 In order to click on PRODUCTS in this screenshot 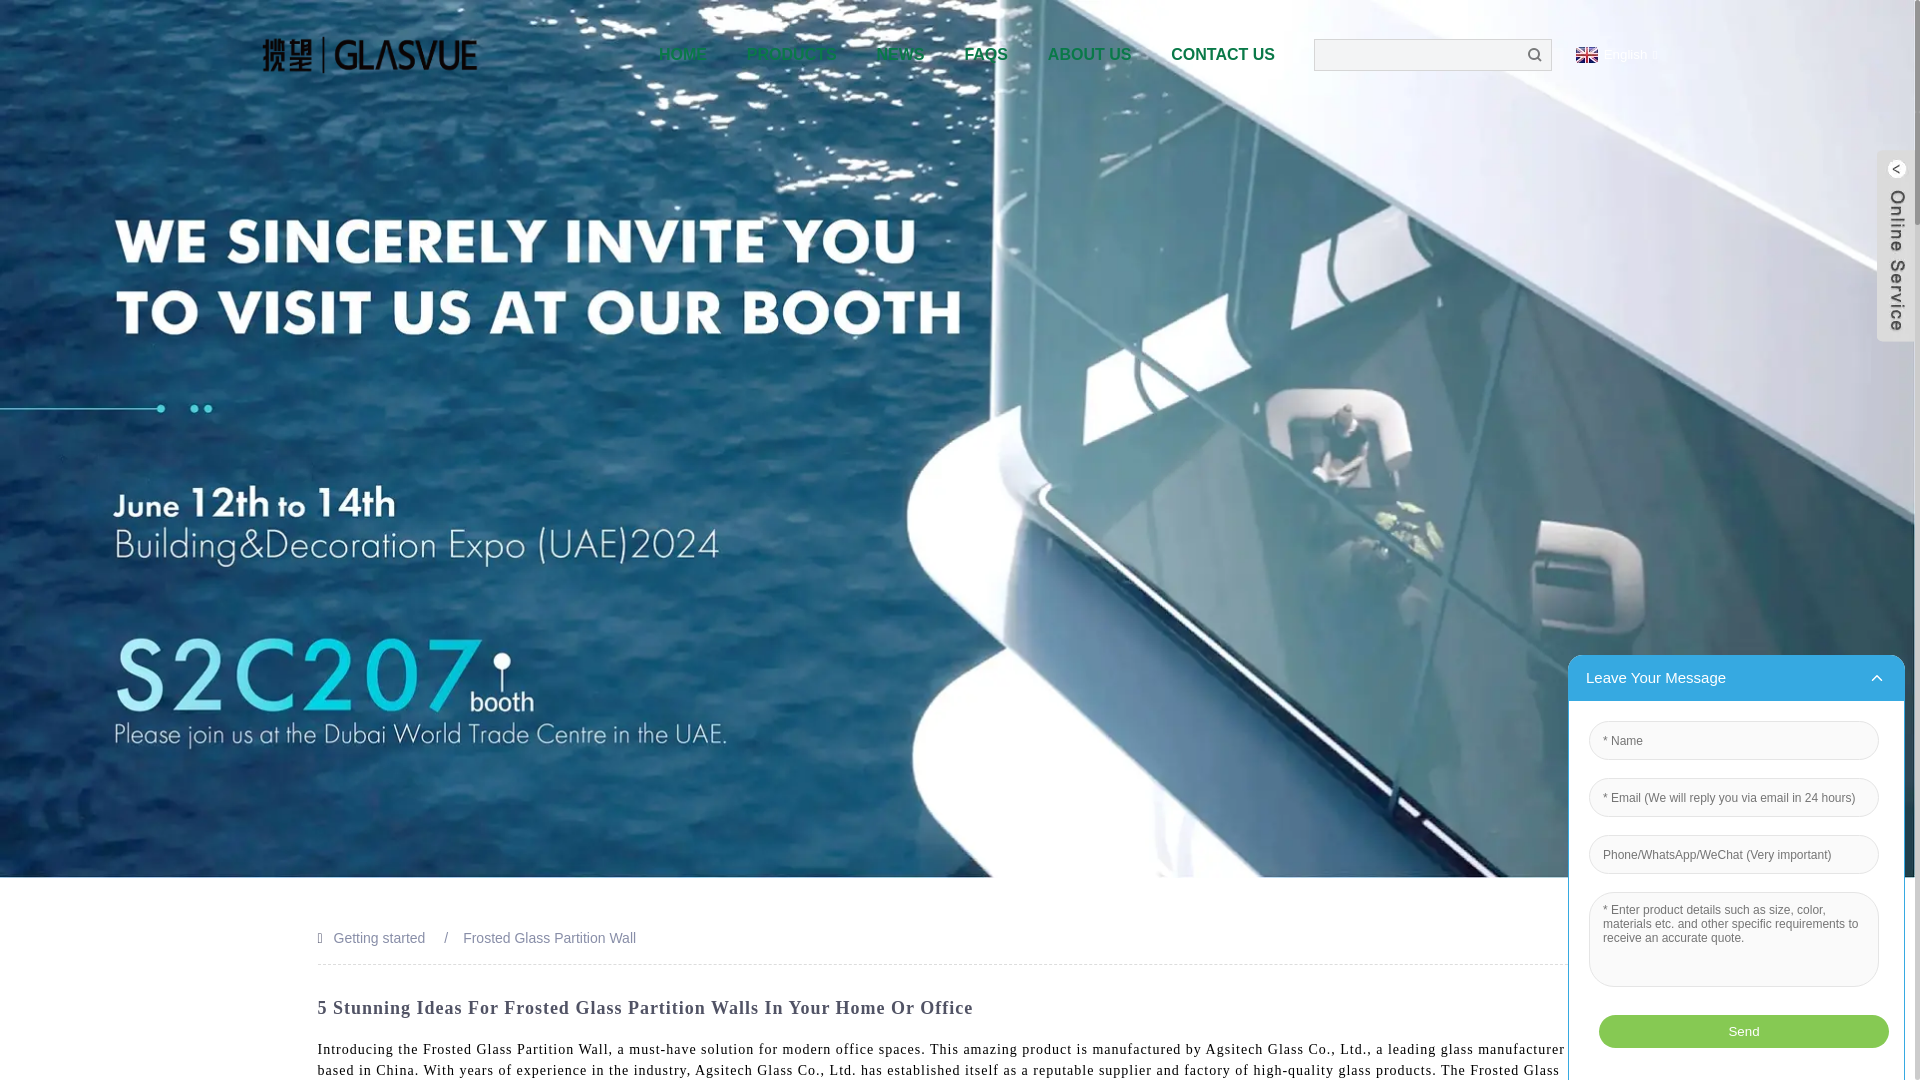, I will do `click(792, 54)`.